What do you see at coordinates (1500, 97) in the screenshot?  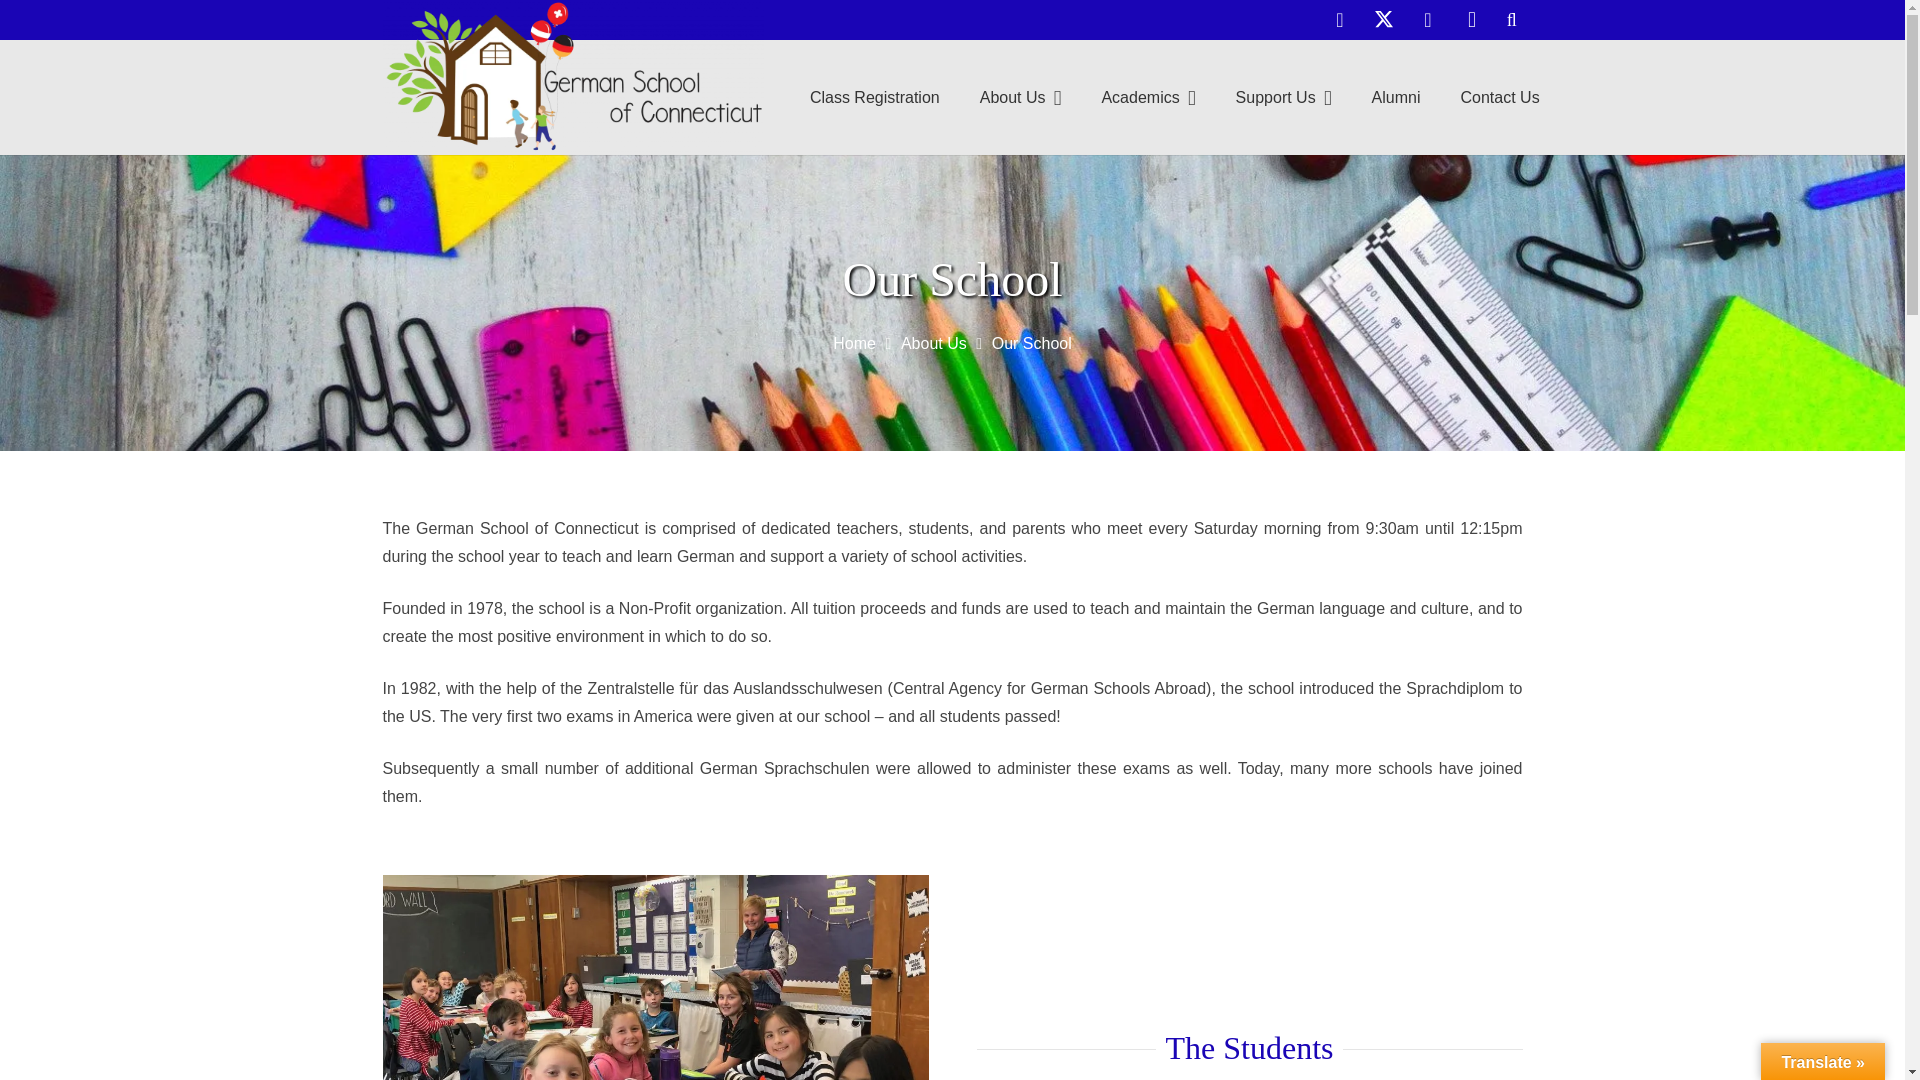 I see `Contact Us` at bounding box center [1500, 97].